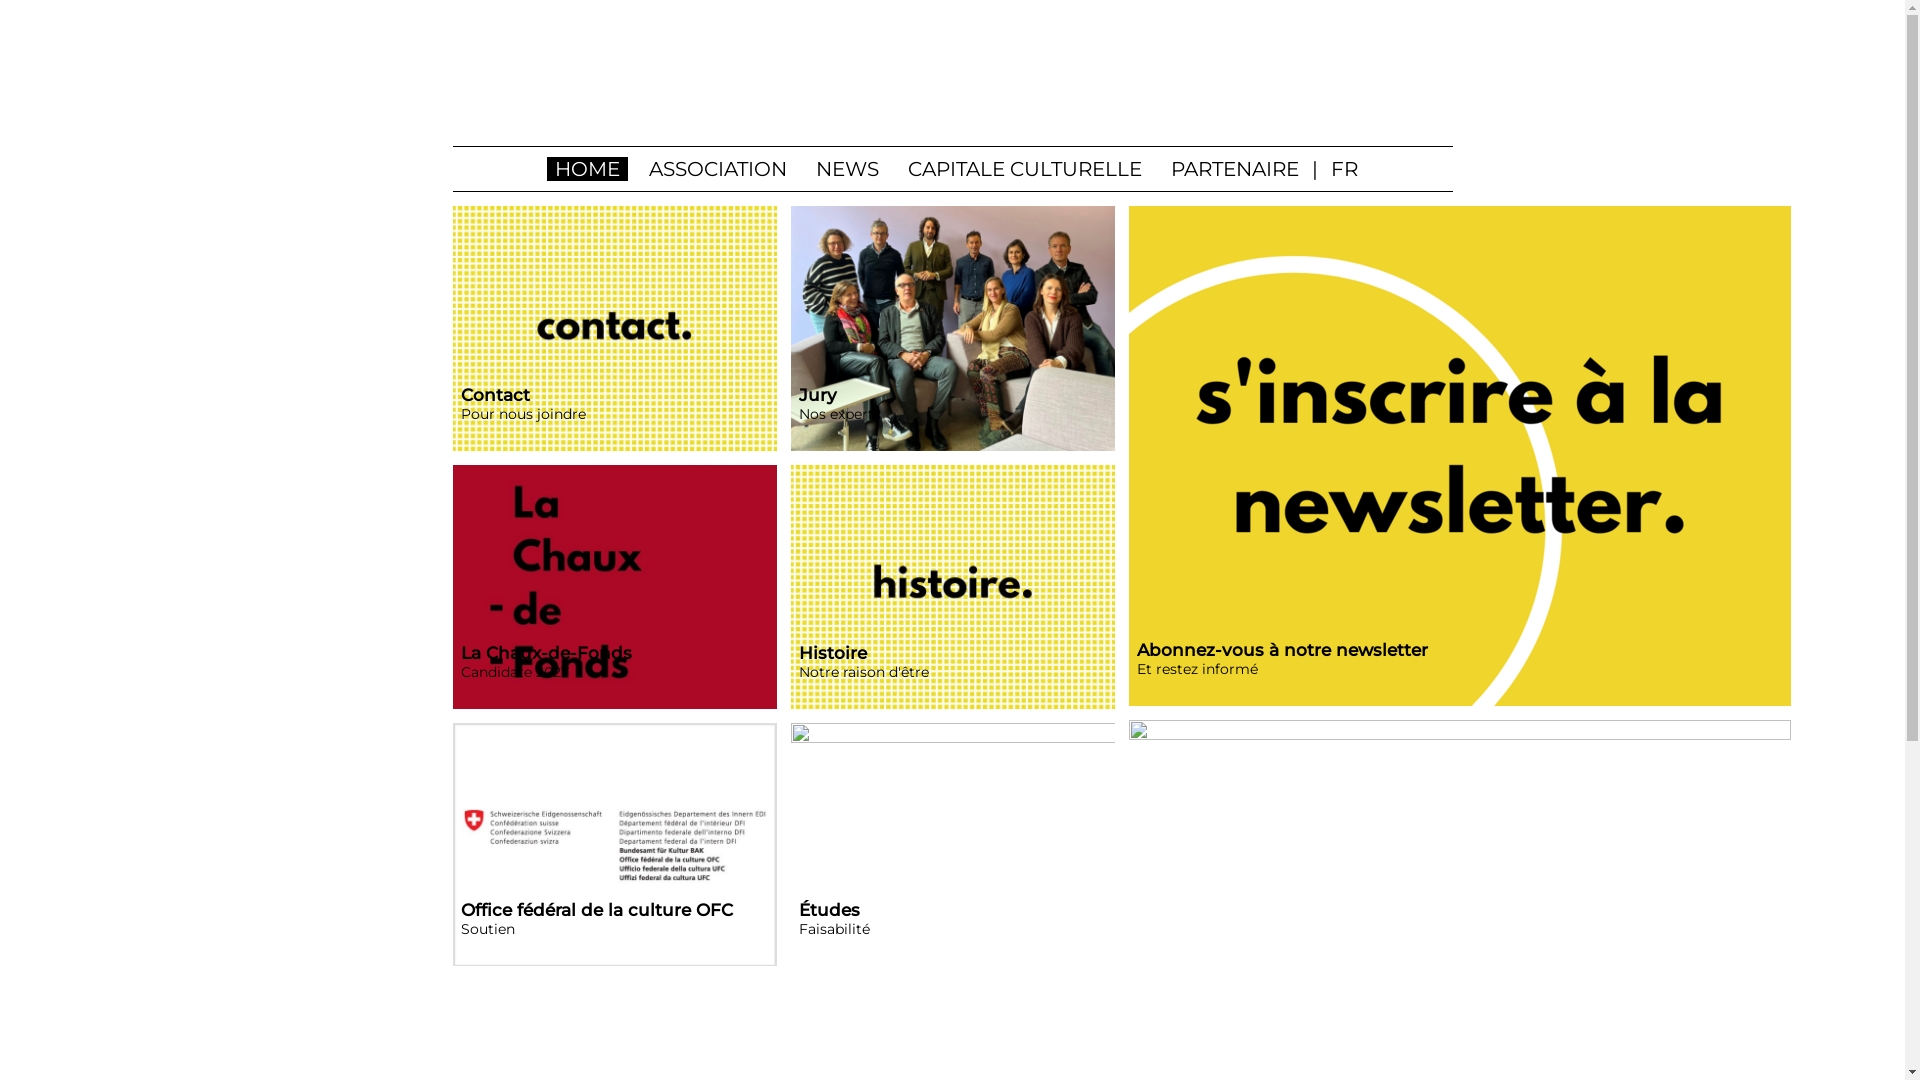 The height and width of the screenshot is (1080, 1920). What do you see at coordinates (1235, 169) in the screenshot?
I see `PARTENAIRE` at bounding box center [1235, 169].